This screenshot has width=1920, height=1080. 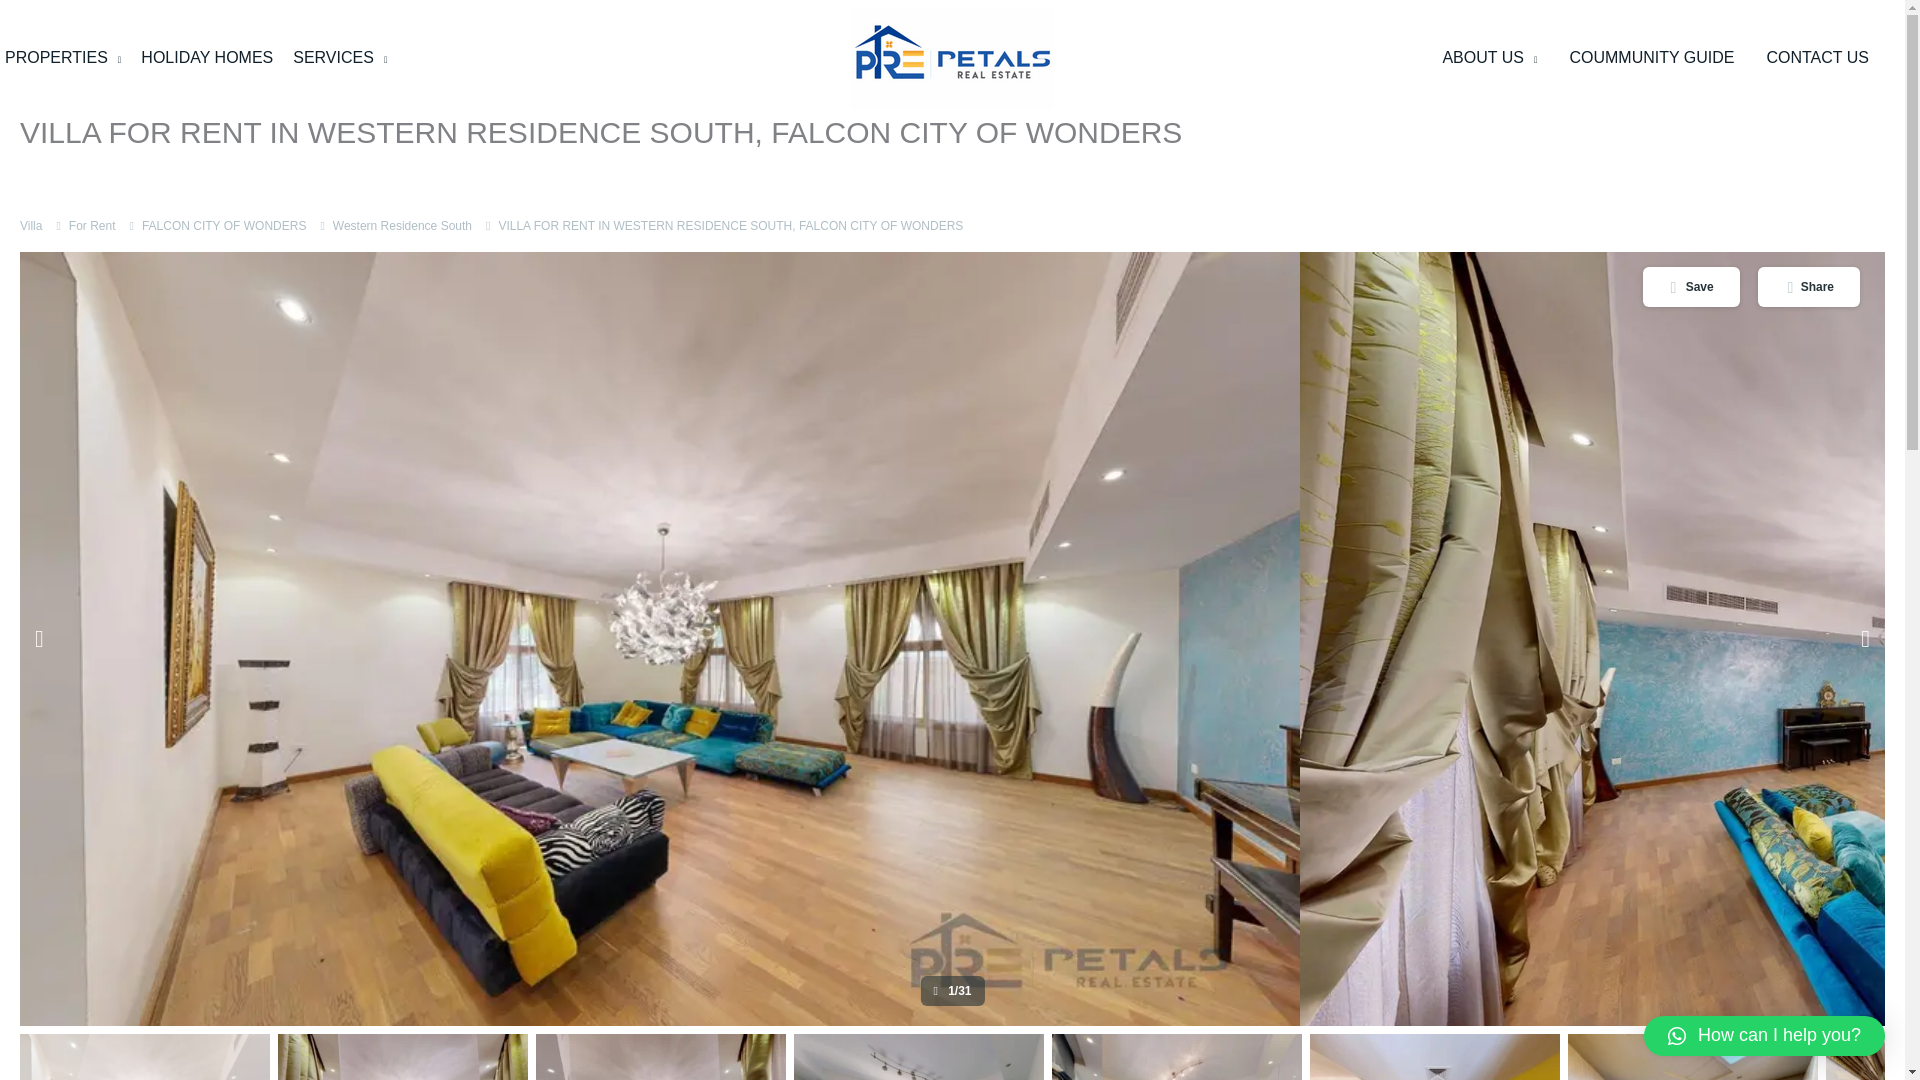 What do you see at coordinates (206, 58) in the screenshot?
I see `HOLIDAY HOMES` at bounding box center [206, 58].